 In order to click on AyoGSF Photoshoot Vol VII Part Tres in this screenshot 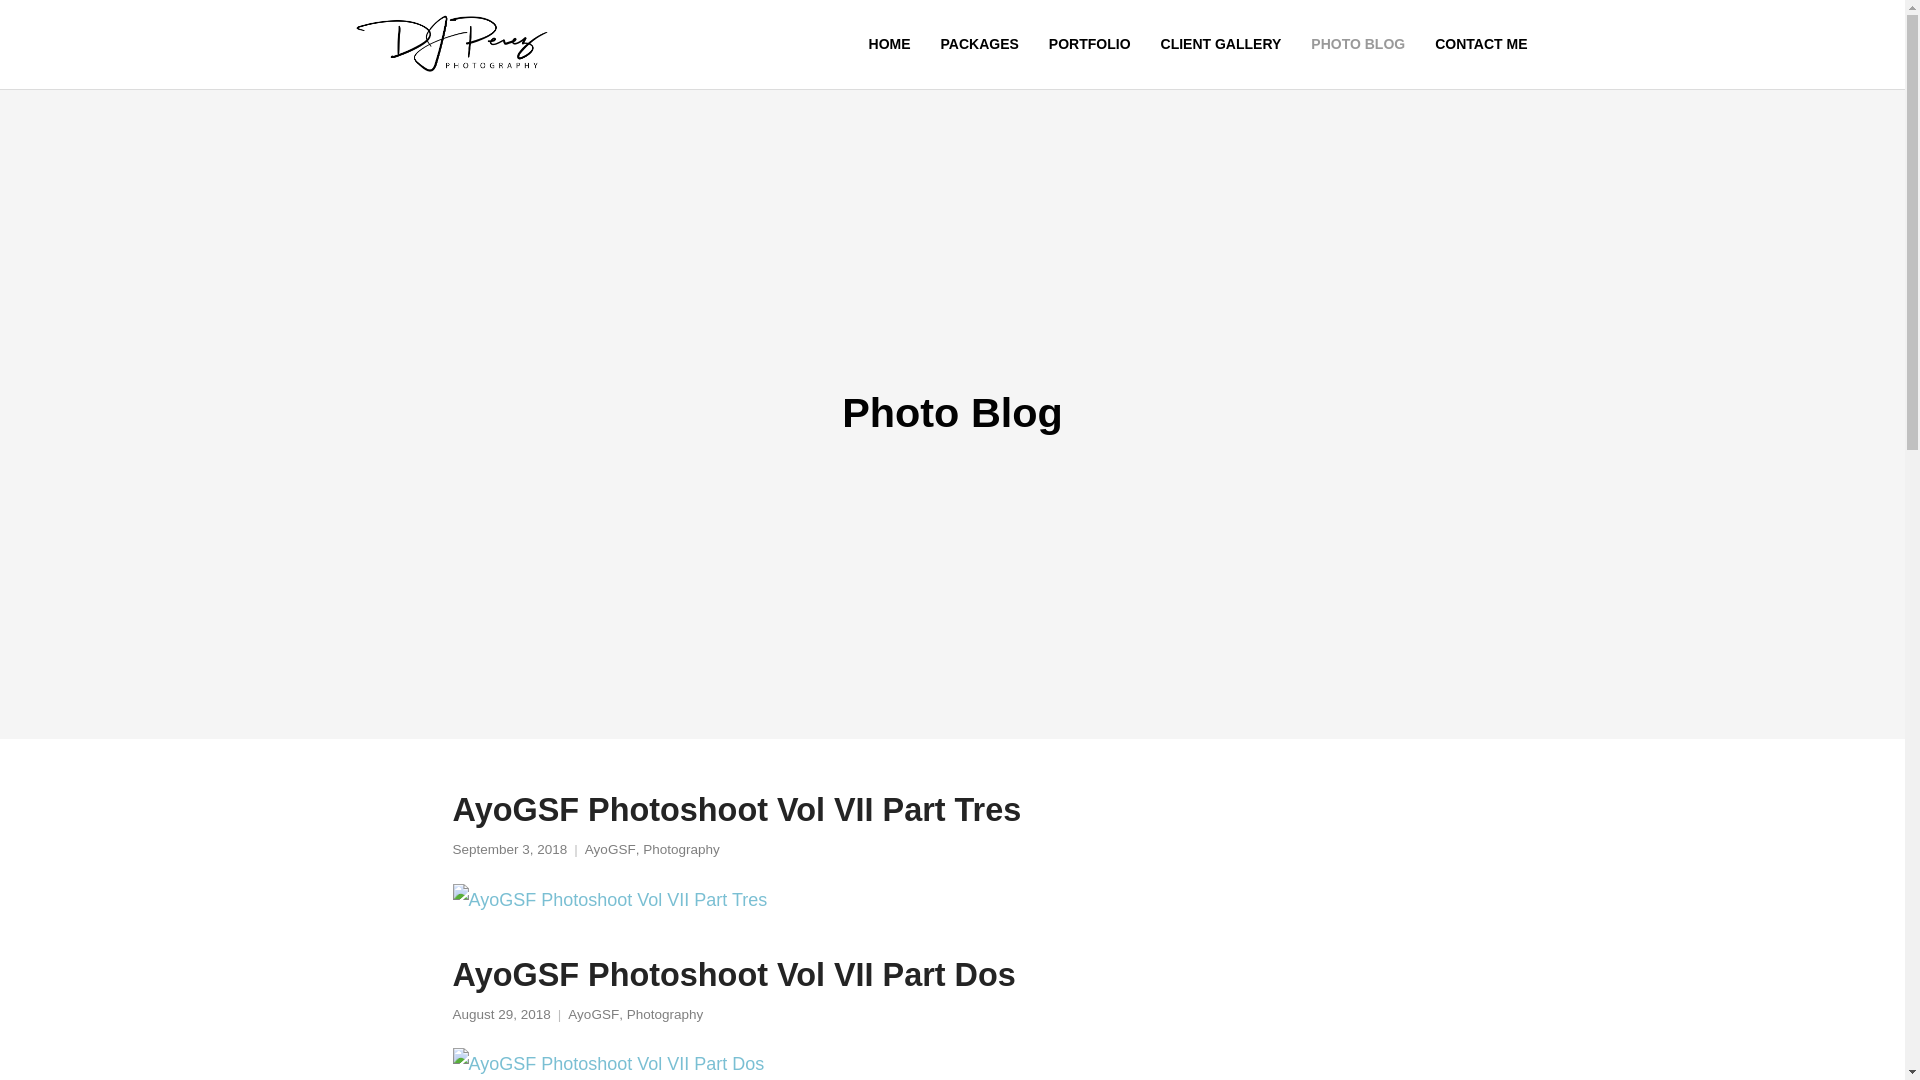, I will do `click(608, 900)`.